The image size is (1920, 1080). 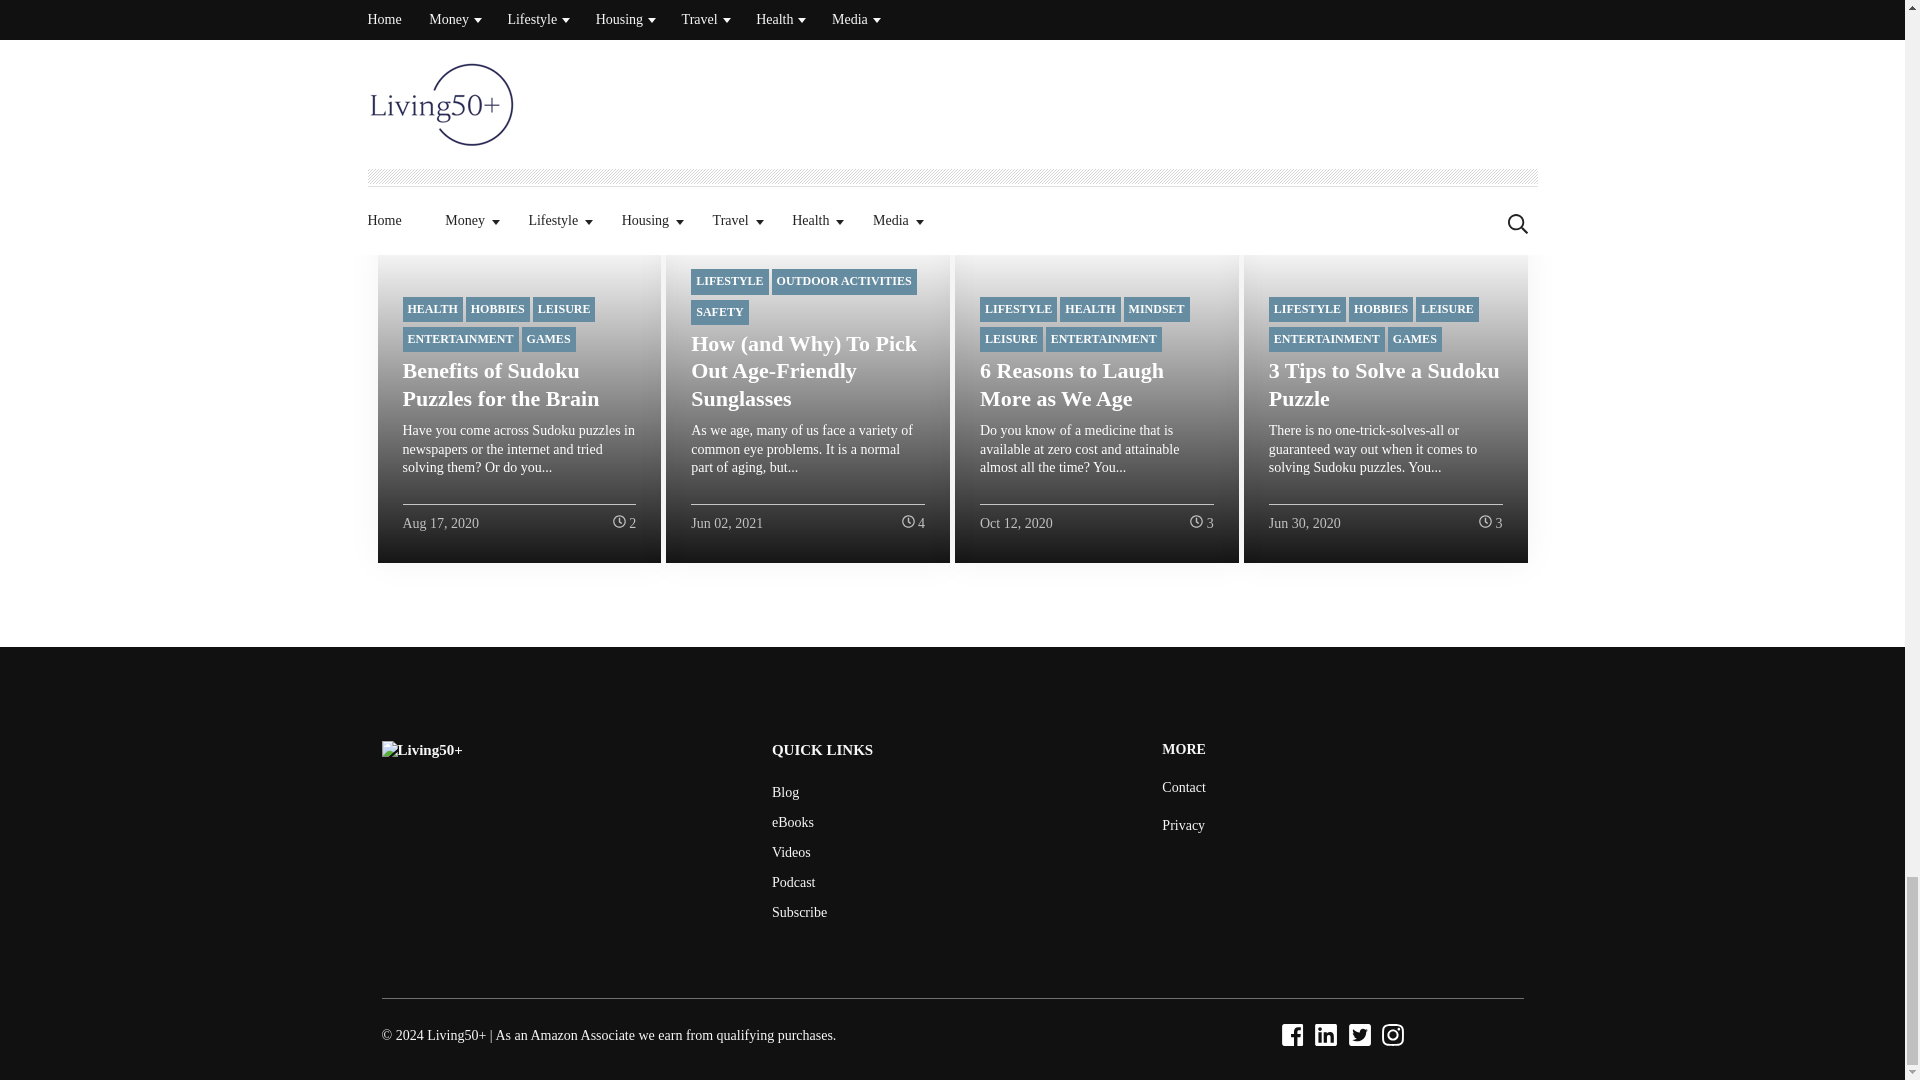 What do you see at coordinates (908, 522) in the screenshot?
I see `Reading time` at bounding box center [908, 522].